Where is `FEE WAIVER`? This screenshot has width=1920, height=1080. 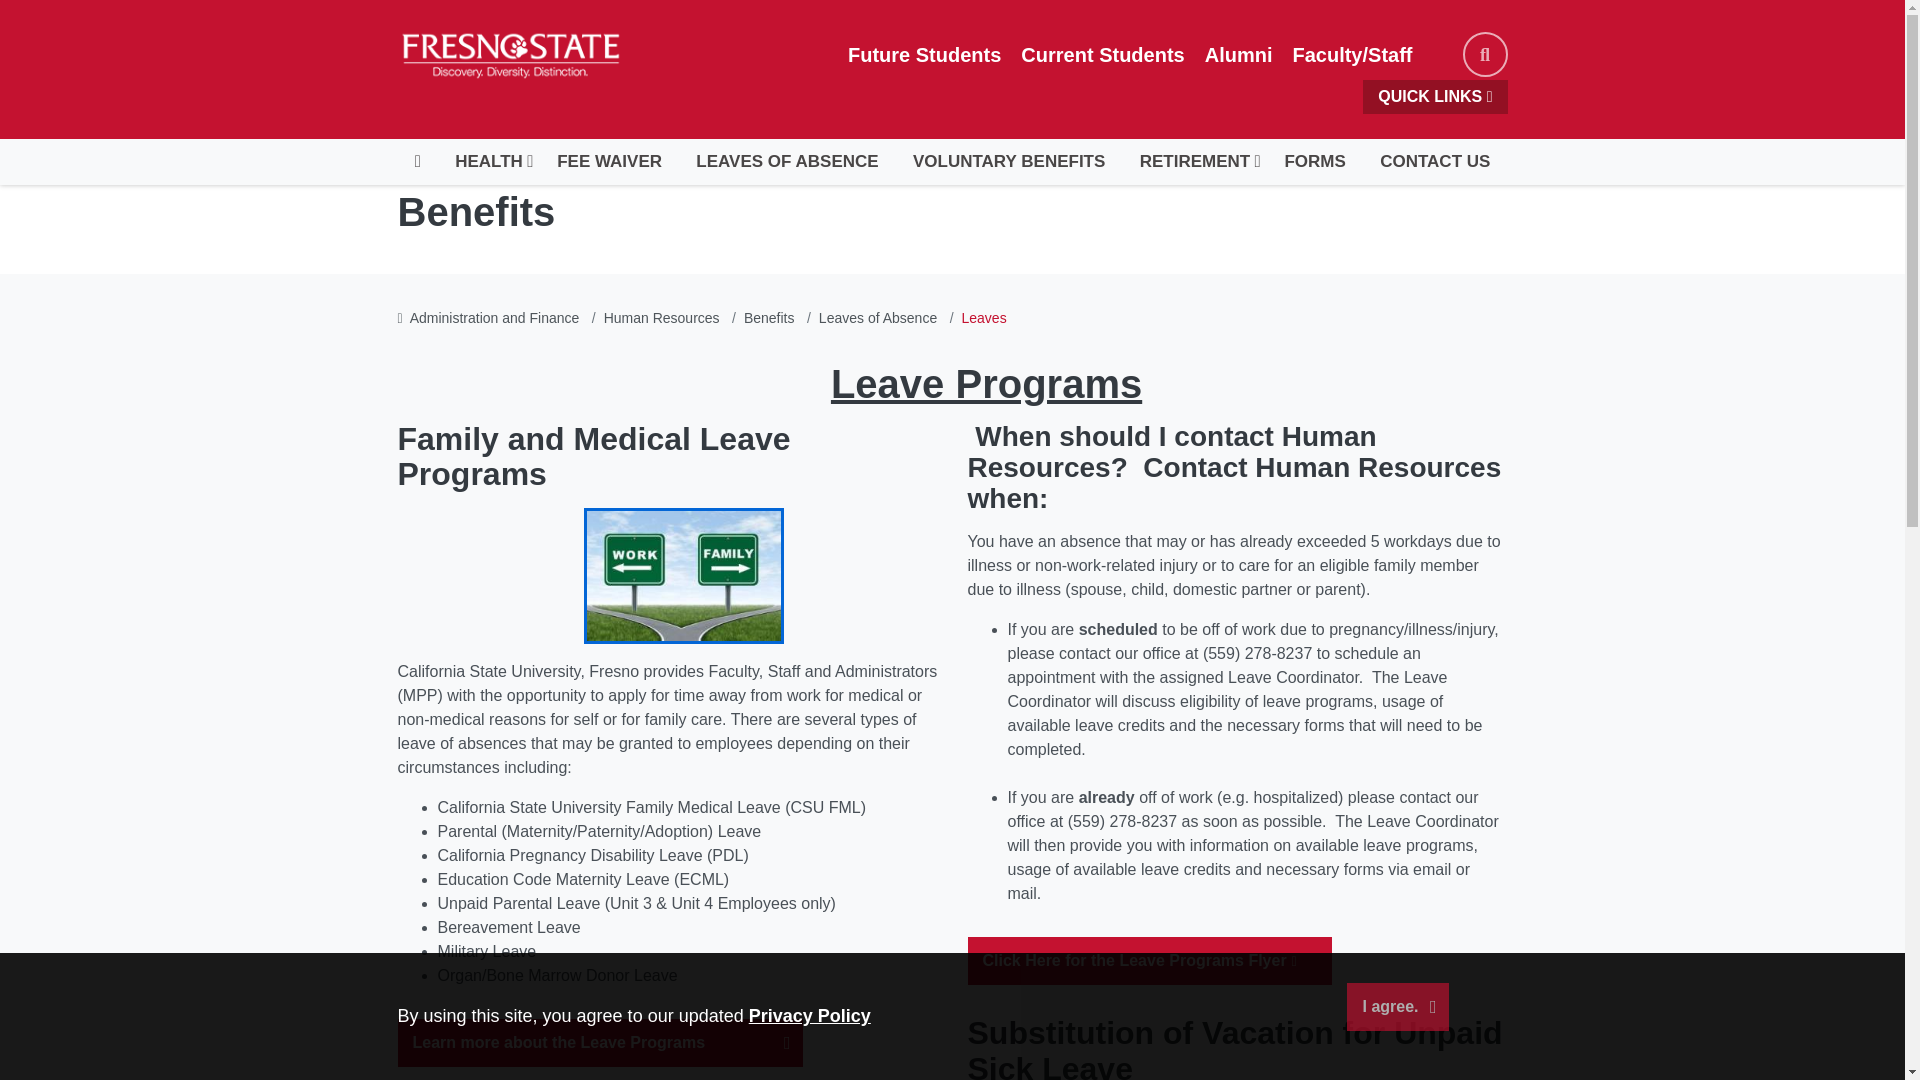 FEE WAIVER is located at coordinates (609, 162).